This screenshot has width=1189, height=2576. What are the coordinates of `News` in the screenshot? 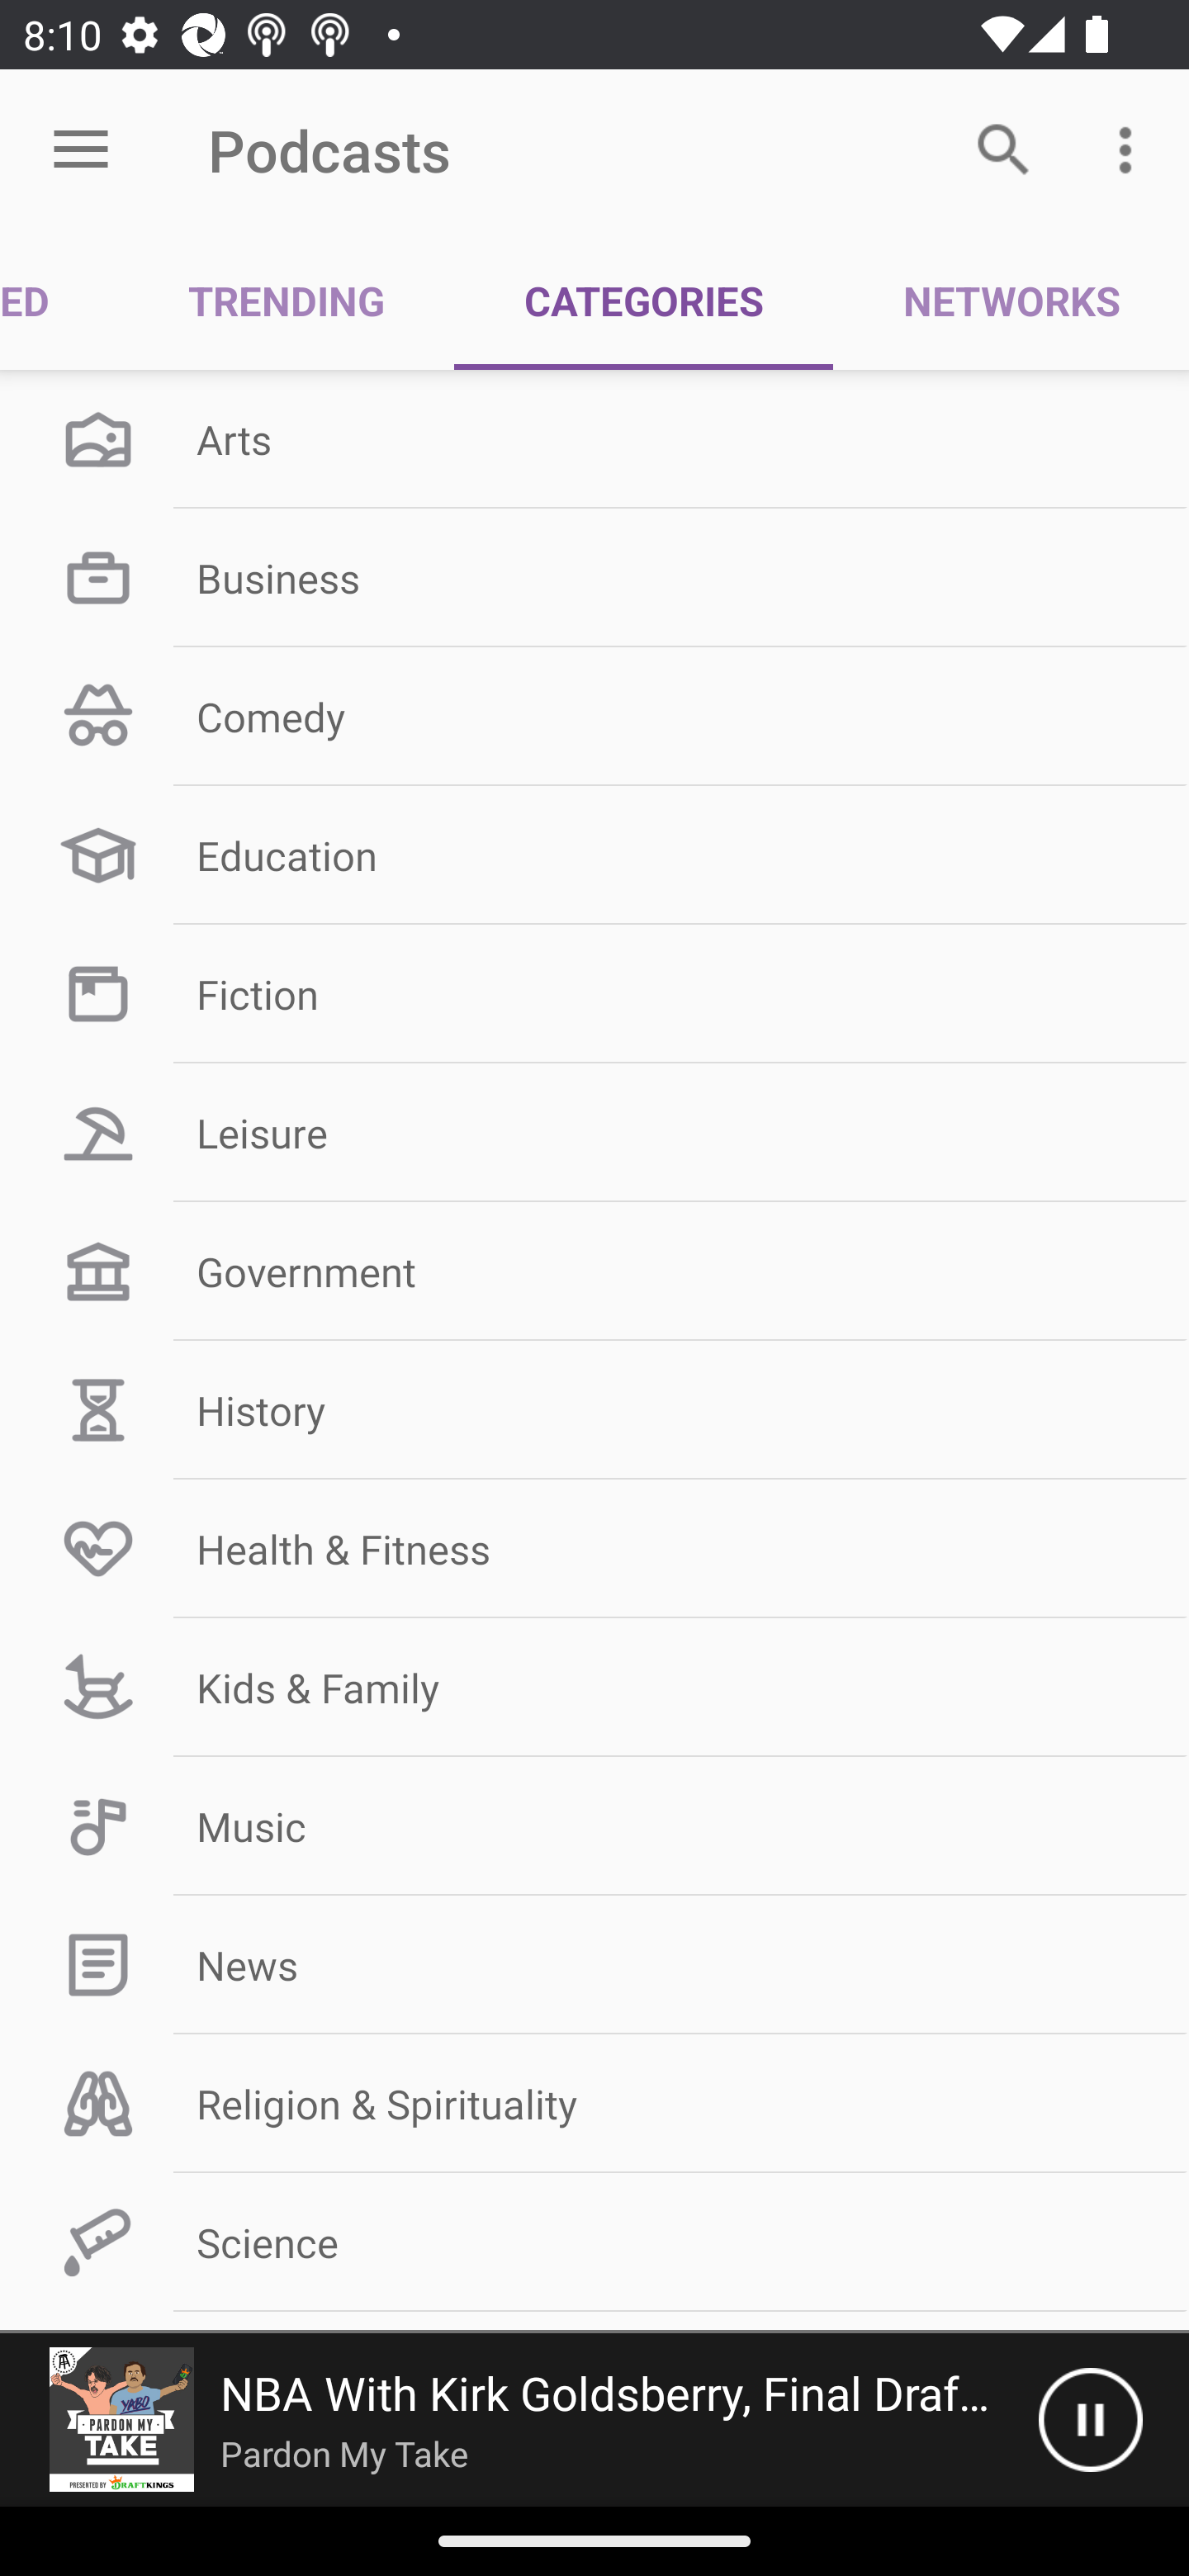 It's located at (594, 1965).